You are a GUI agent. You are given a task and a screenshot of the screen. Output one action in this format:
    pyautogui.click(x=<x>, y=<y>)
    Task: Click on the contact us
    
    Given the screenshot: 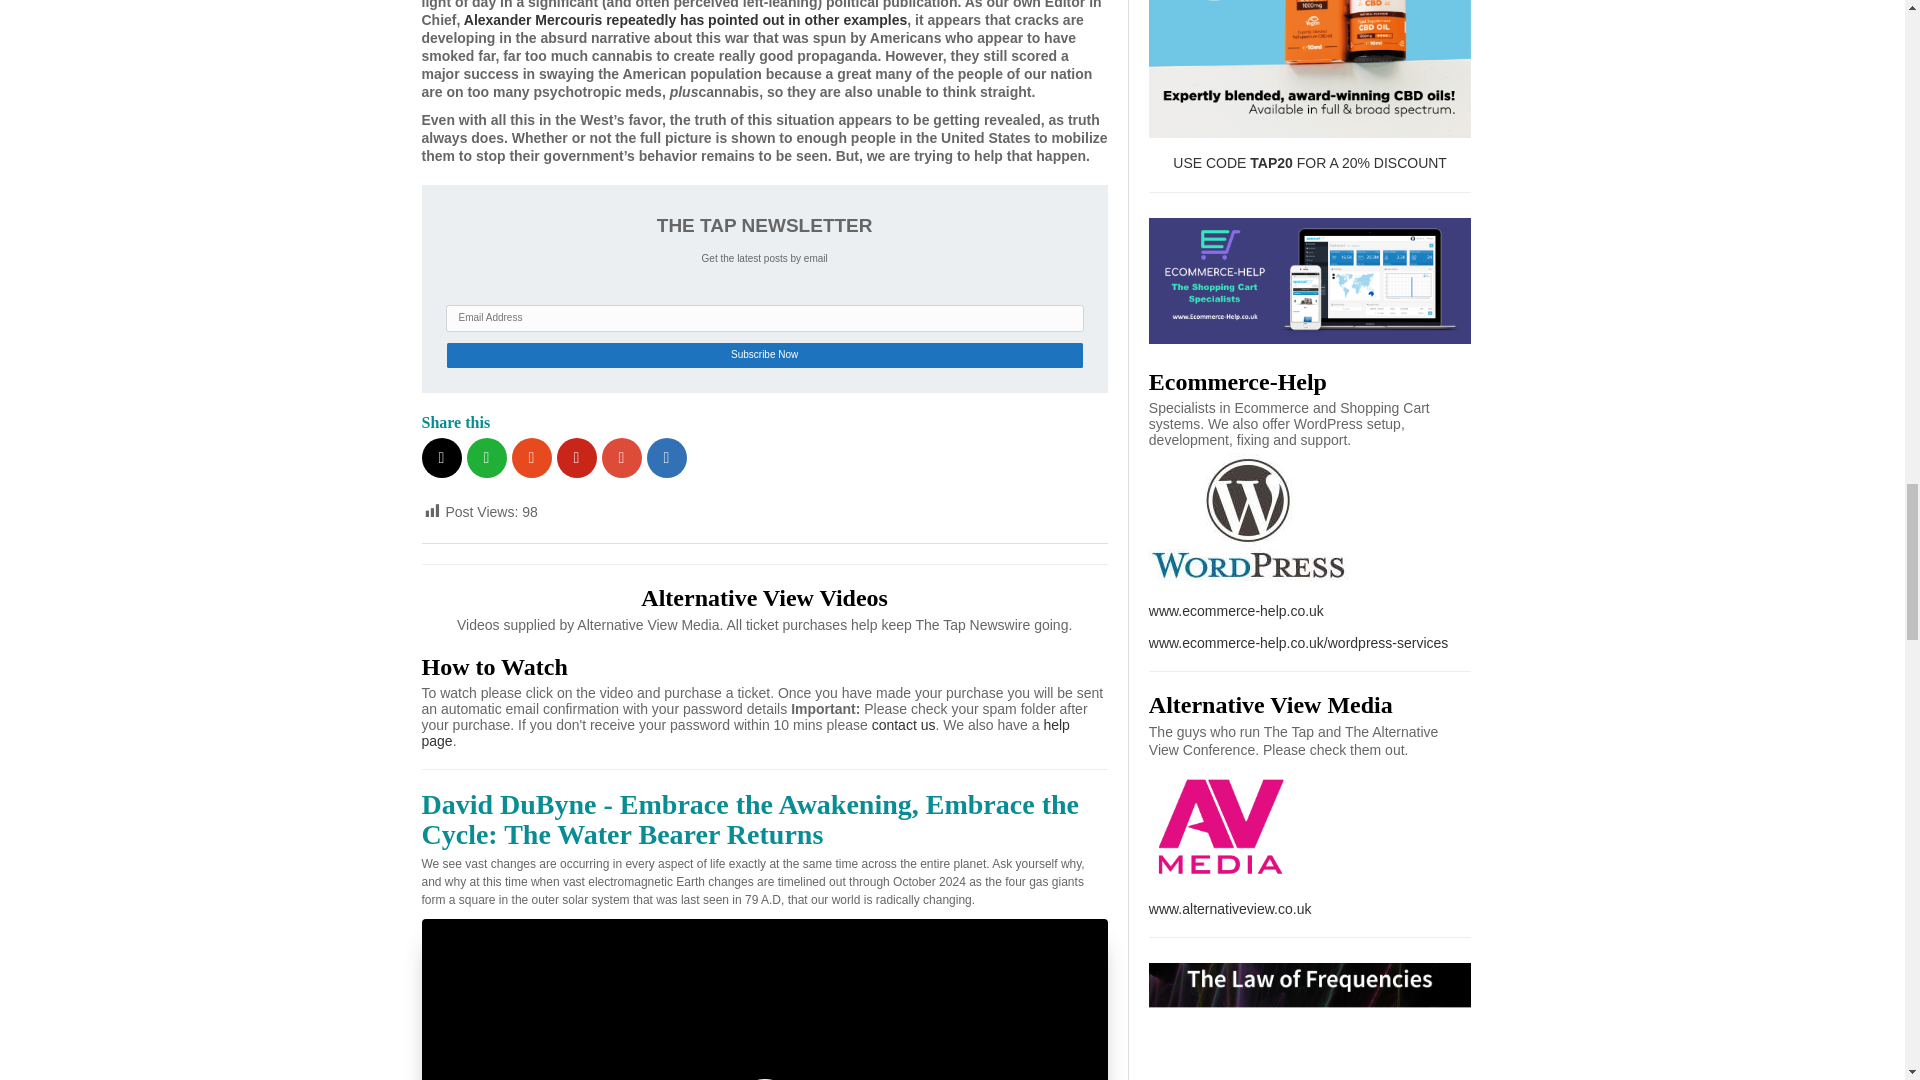 What is the action you would take?
    pyautogui.click(x=904, y=725)
    